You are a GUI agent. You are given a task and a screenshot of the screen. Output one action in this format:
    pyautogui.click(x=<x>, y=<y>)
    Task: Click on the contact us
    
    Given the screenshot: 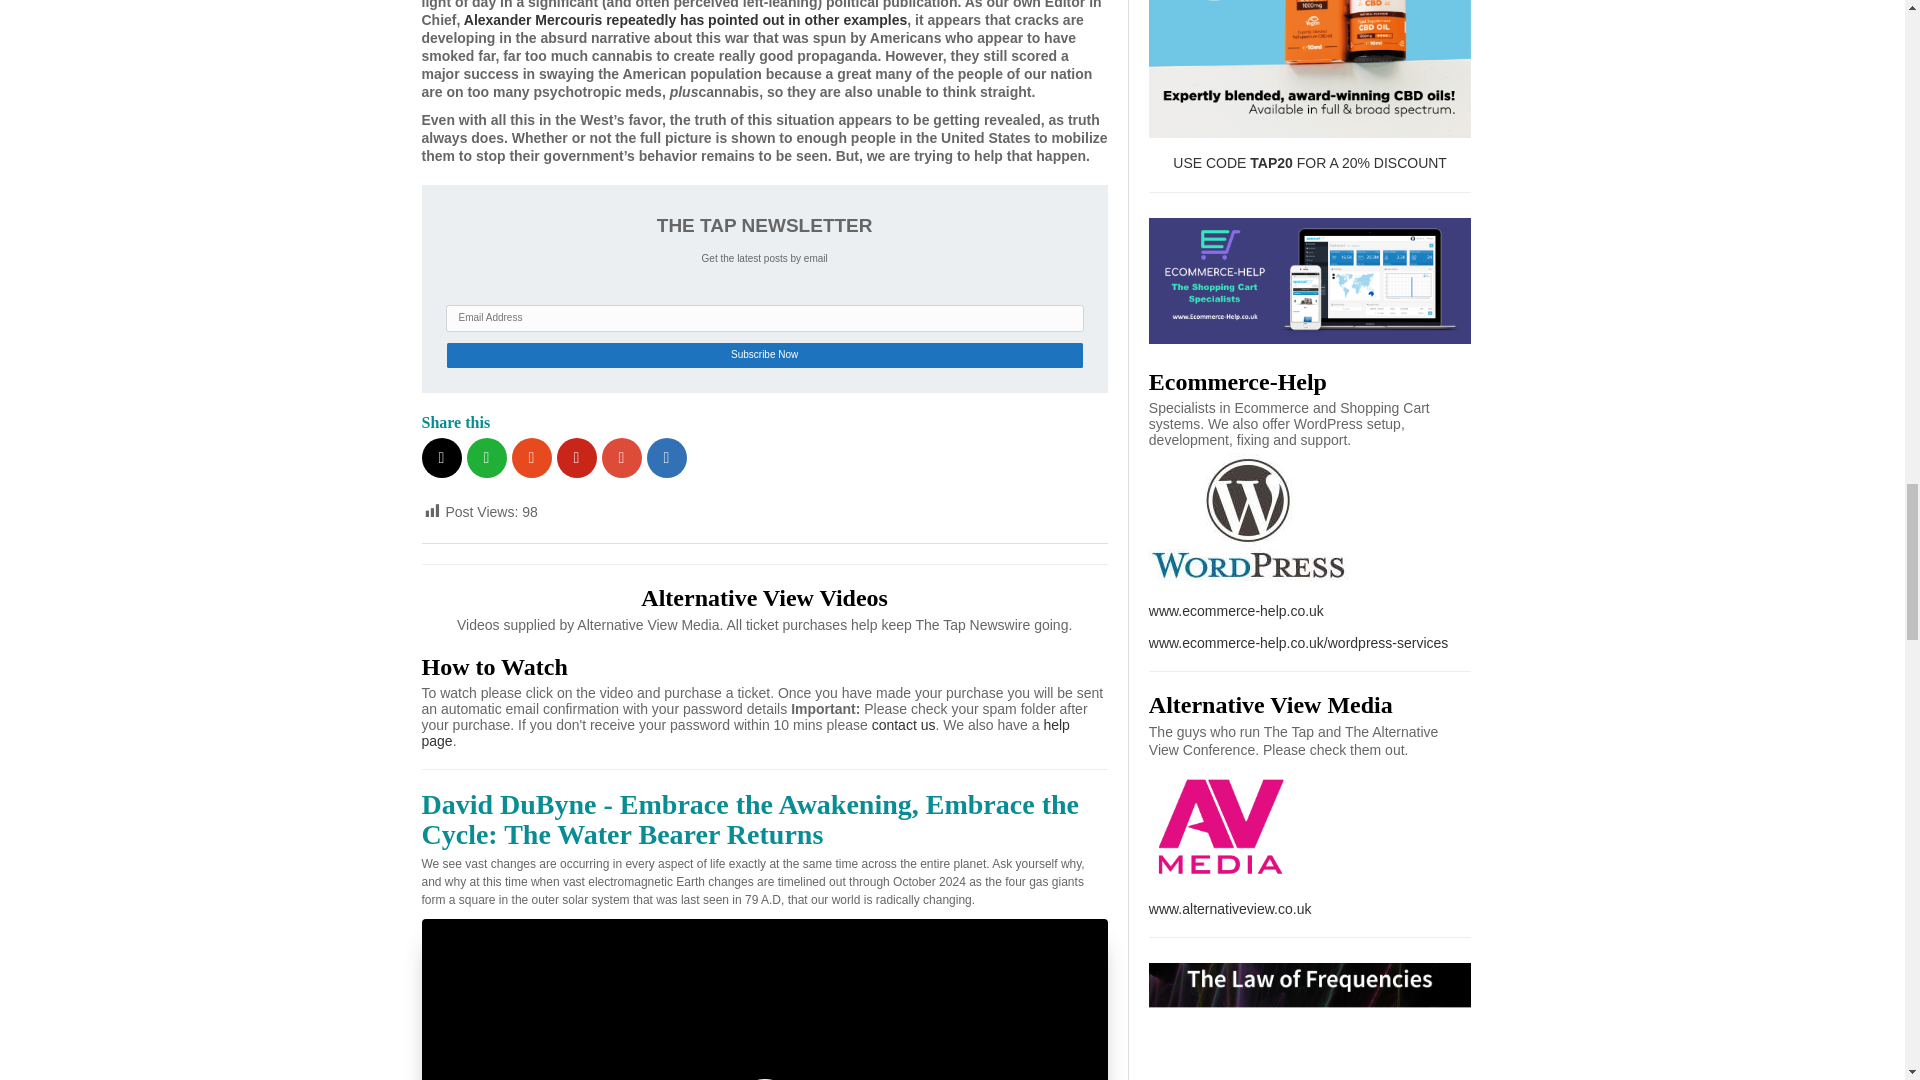 What is the action you would take?
    pyautogui.click(x=904, y=725)
    